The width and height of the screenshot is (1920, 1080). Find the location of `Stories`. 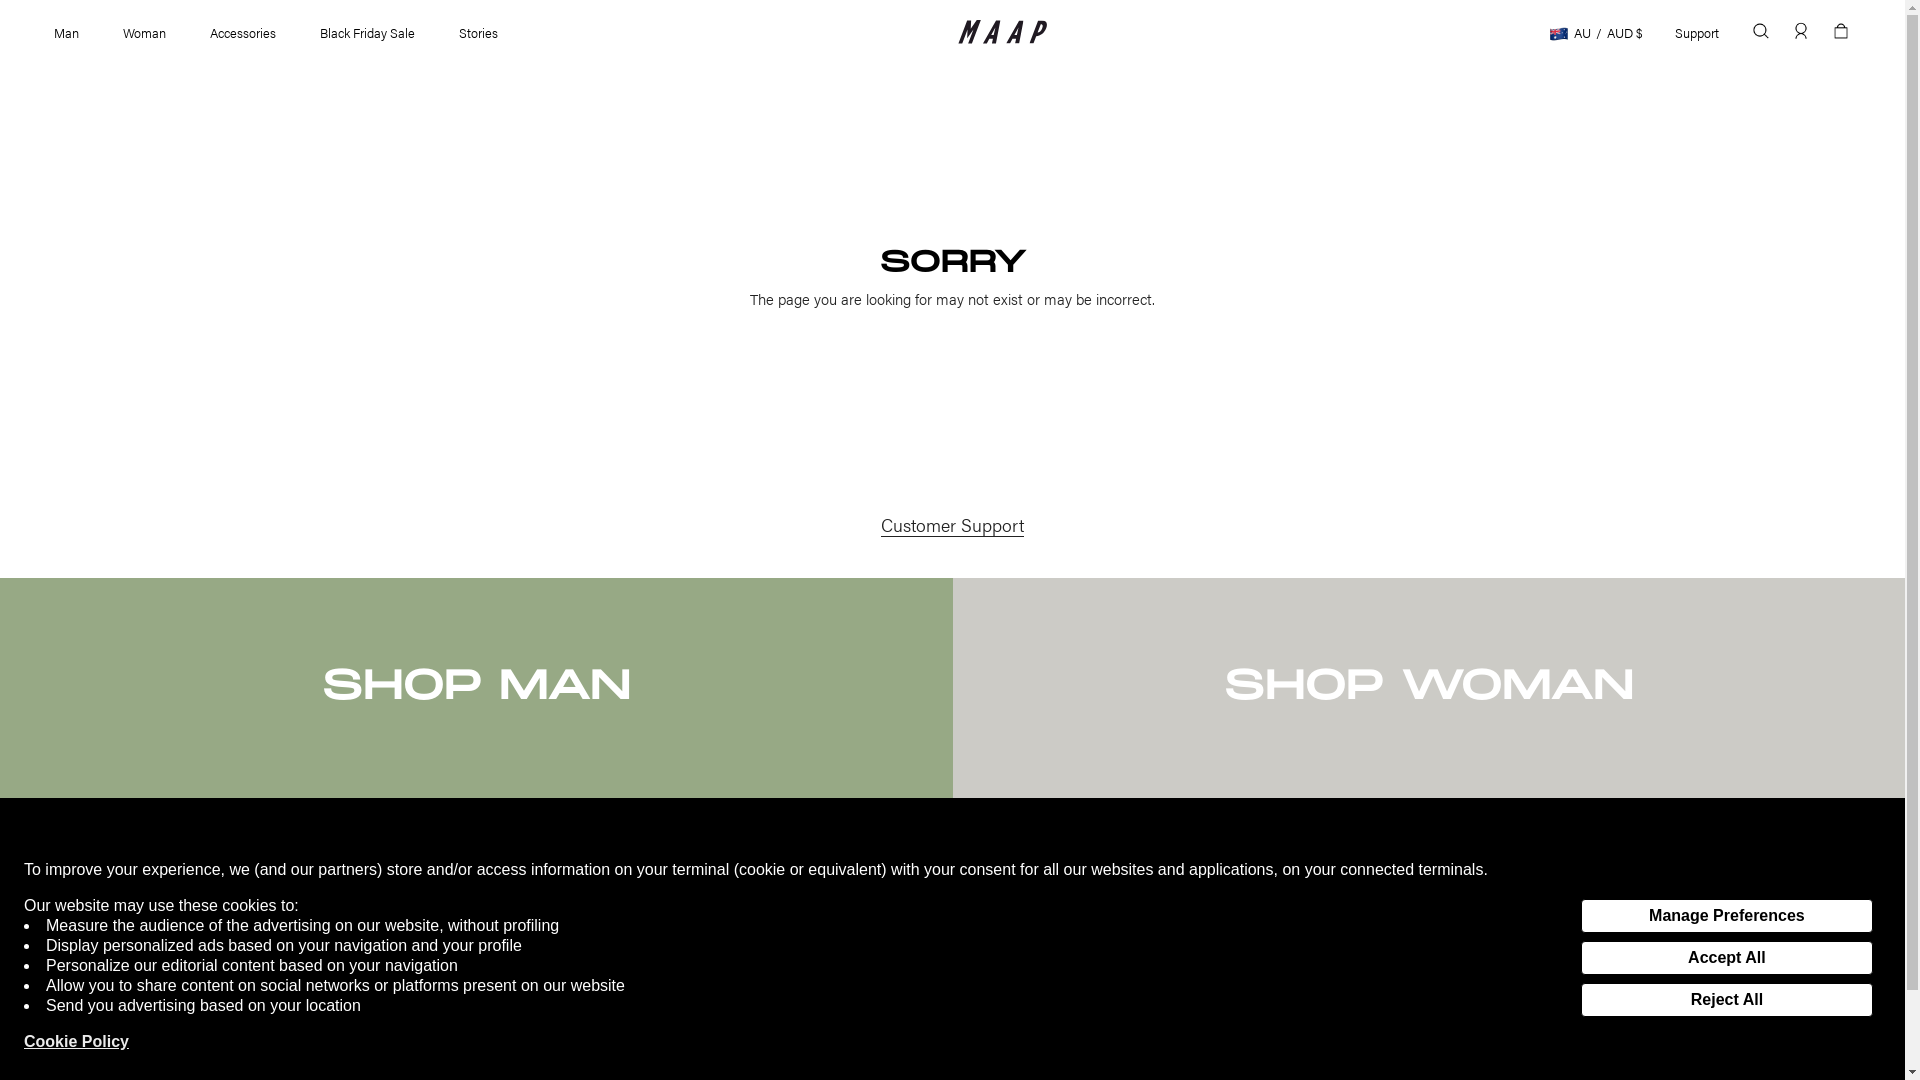

Stories is located at coordinates (478, 32).